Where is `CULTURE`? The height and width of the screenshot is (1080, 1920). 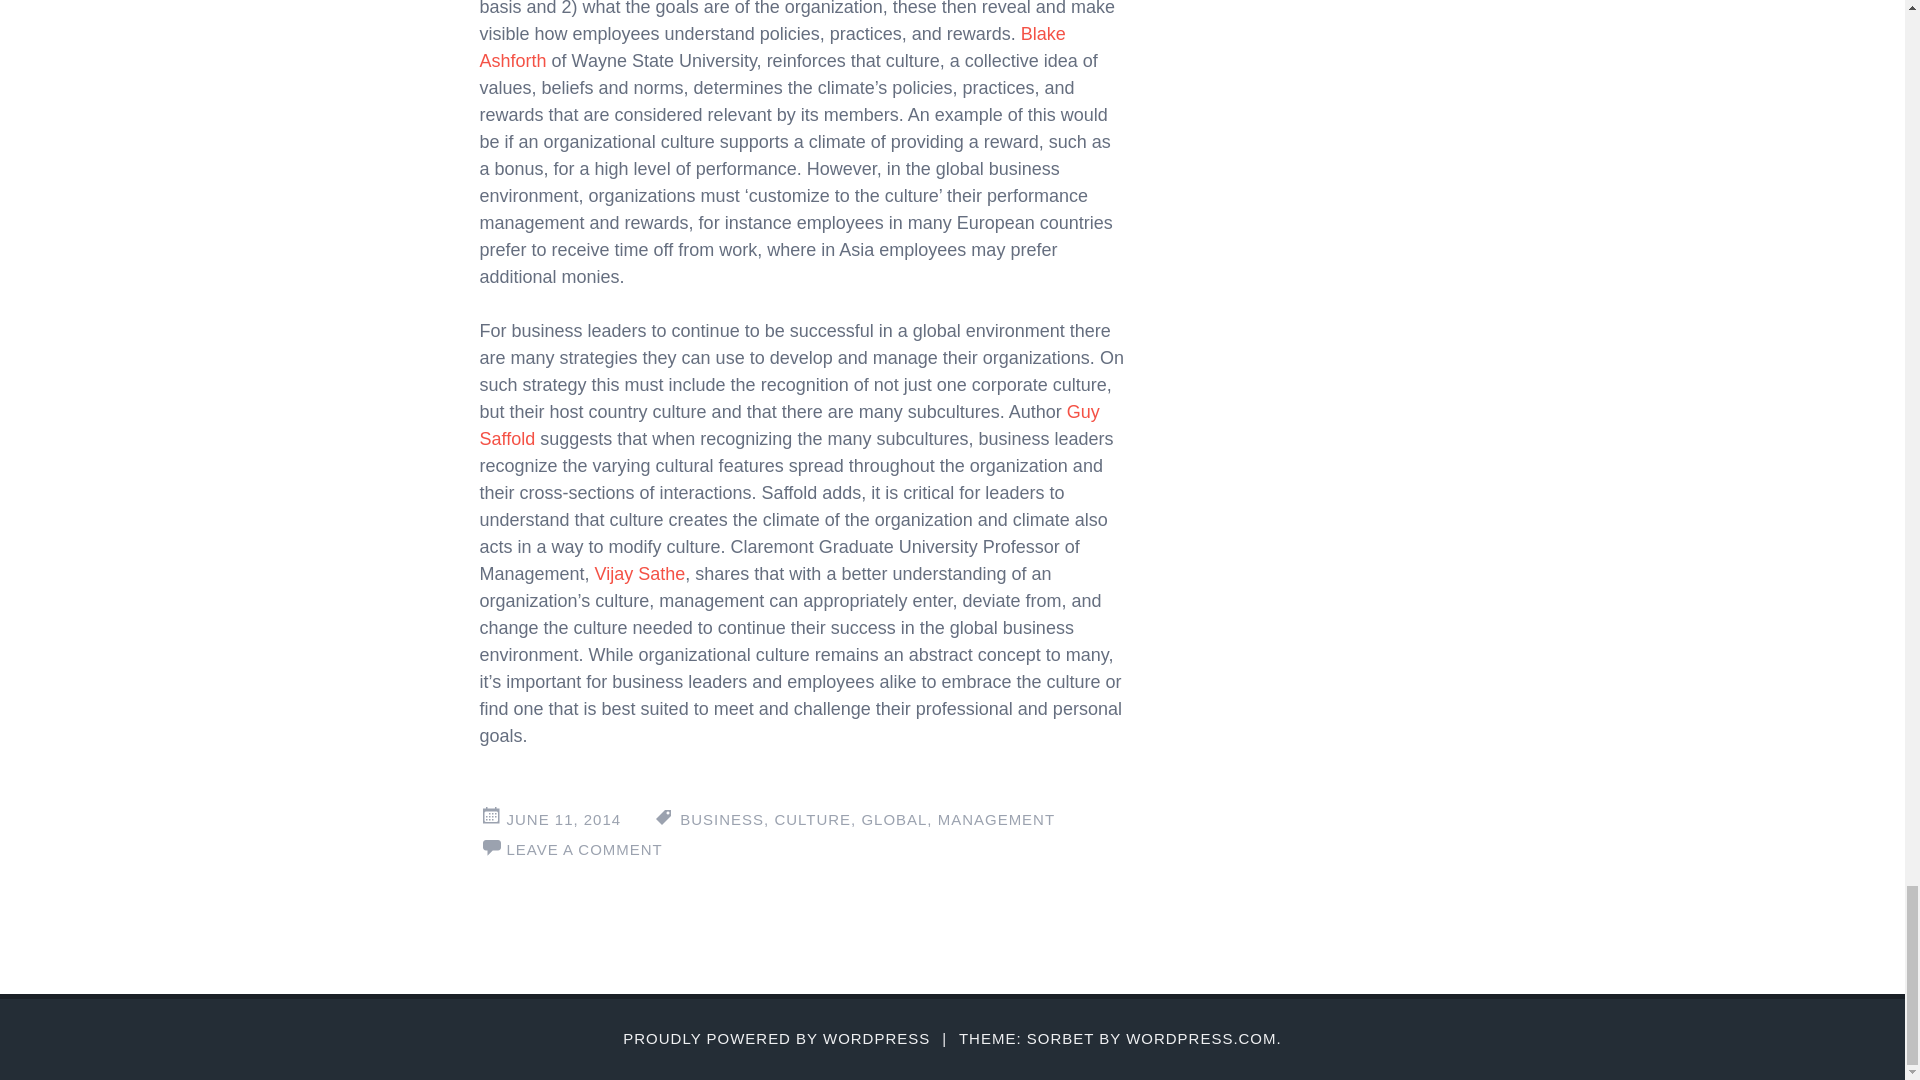 CULTURE is located at coordinates (812, 820).